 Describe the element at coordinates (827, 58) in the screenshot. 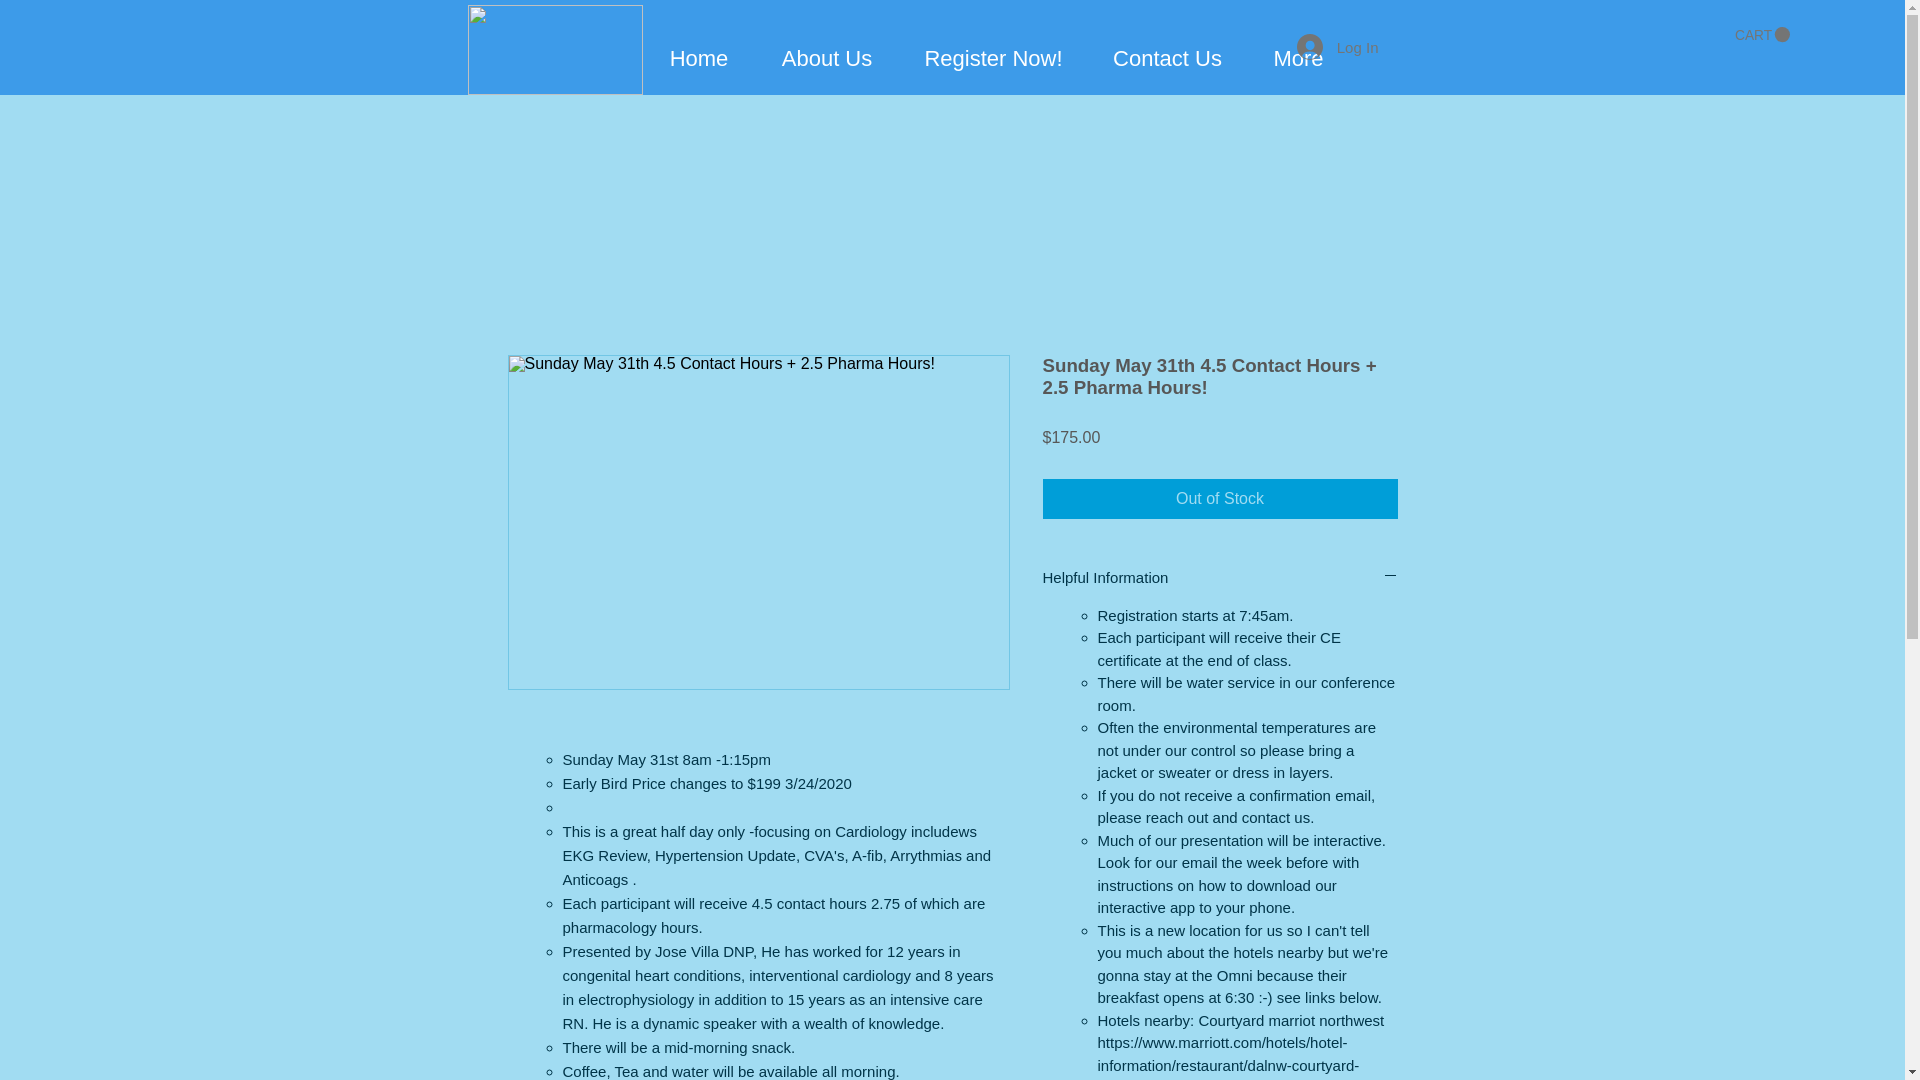

I see `About Us` at that location.